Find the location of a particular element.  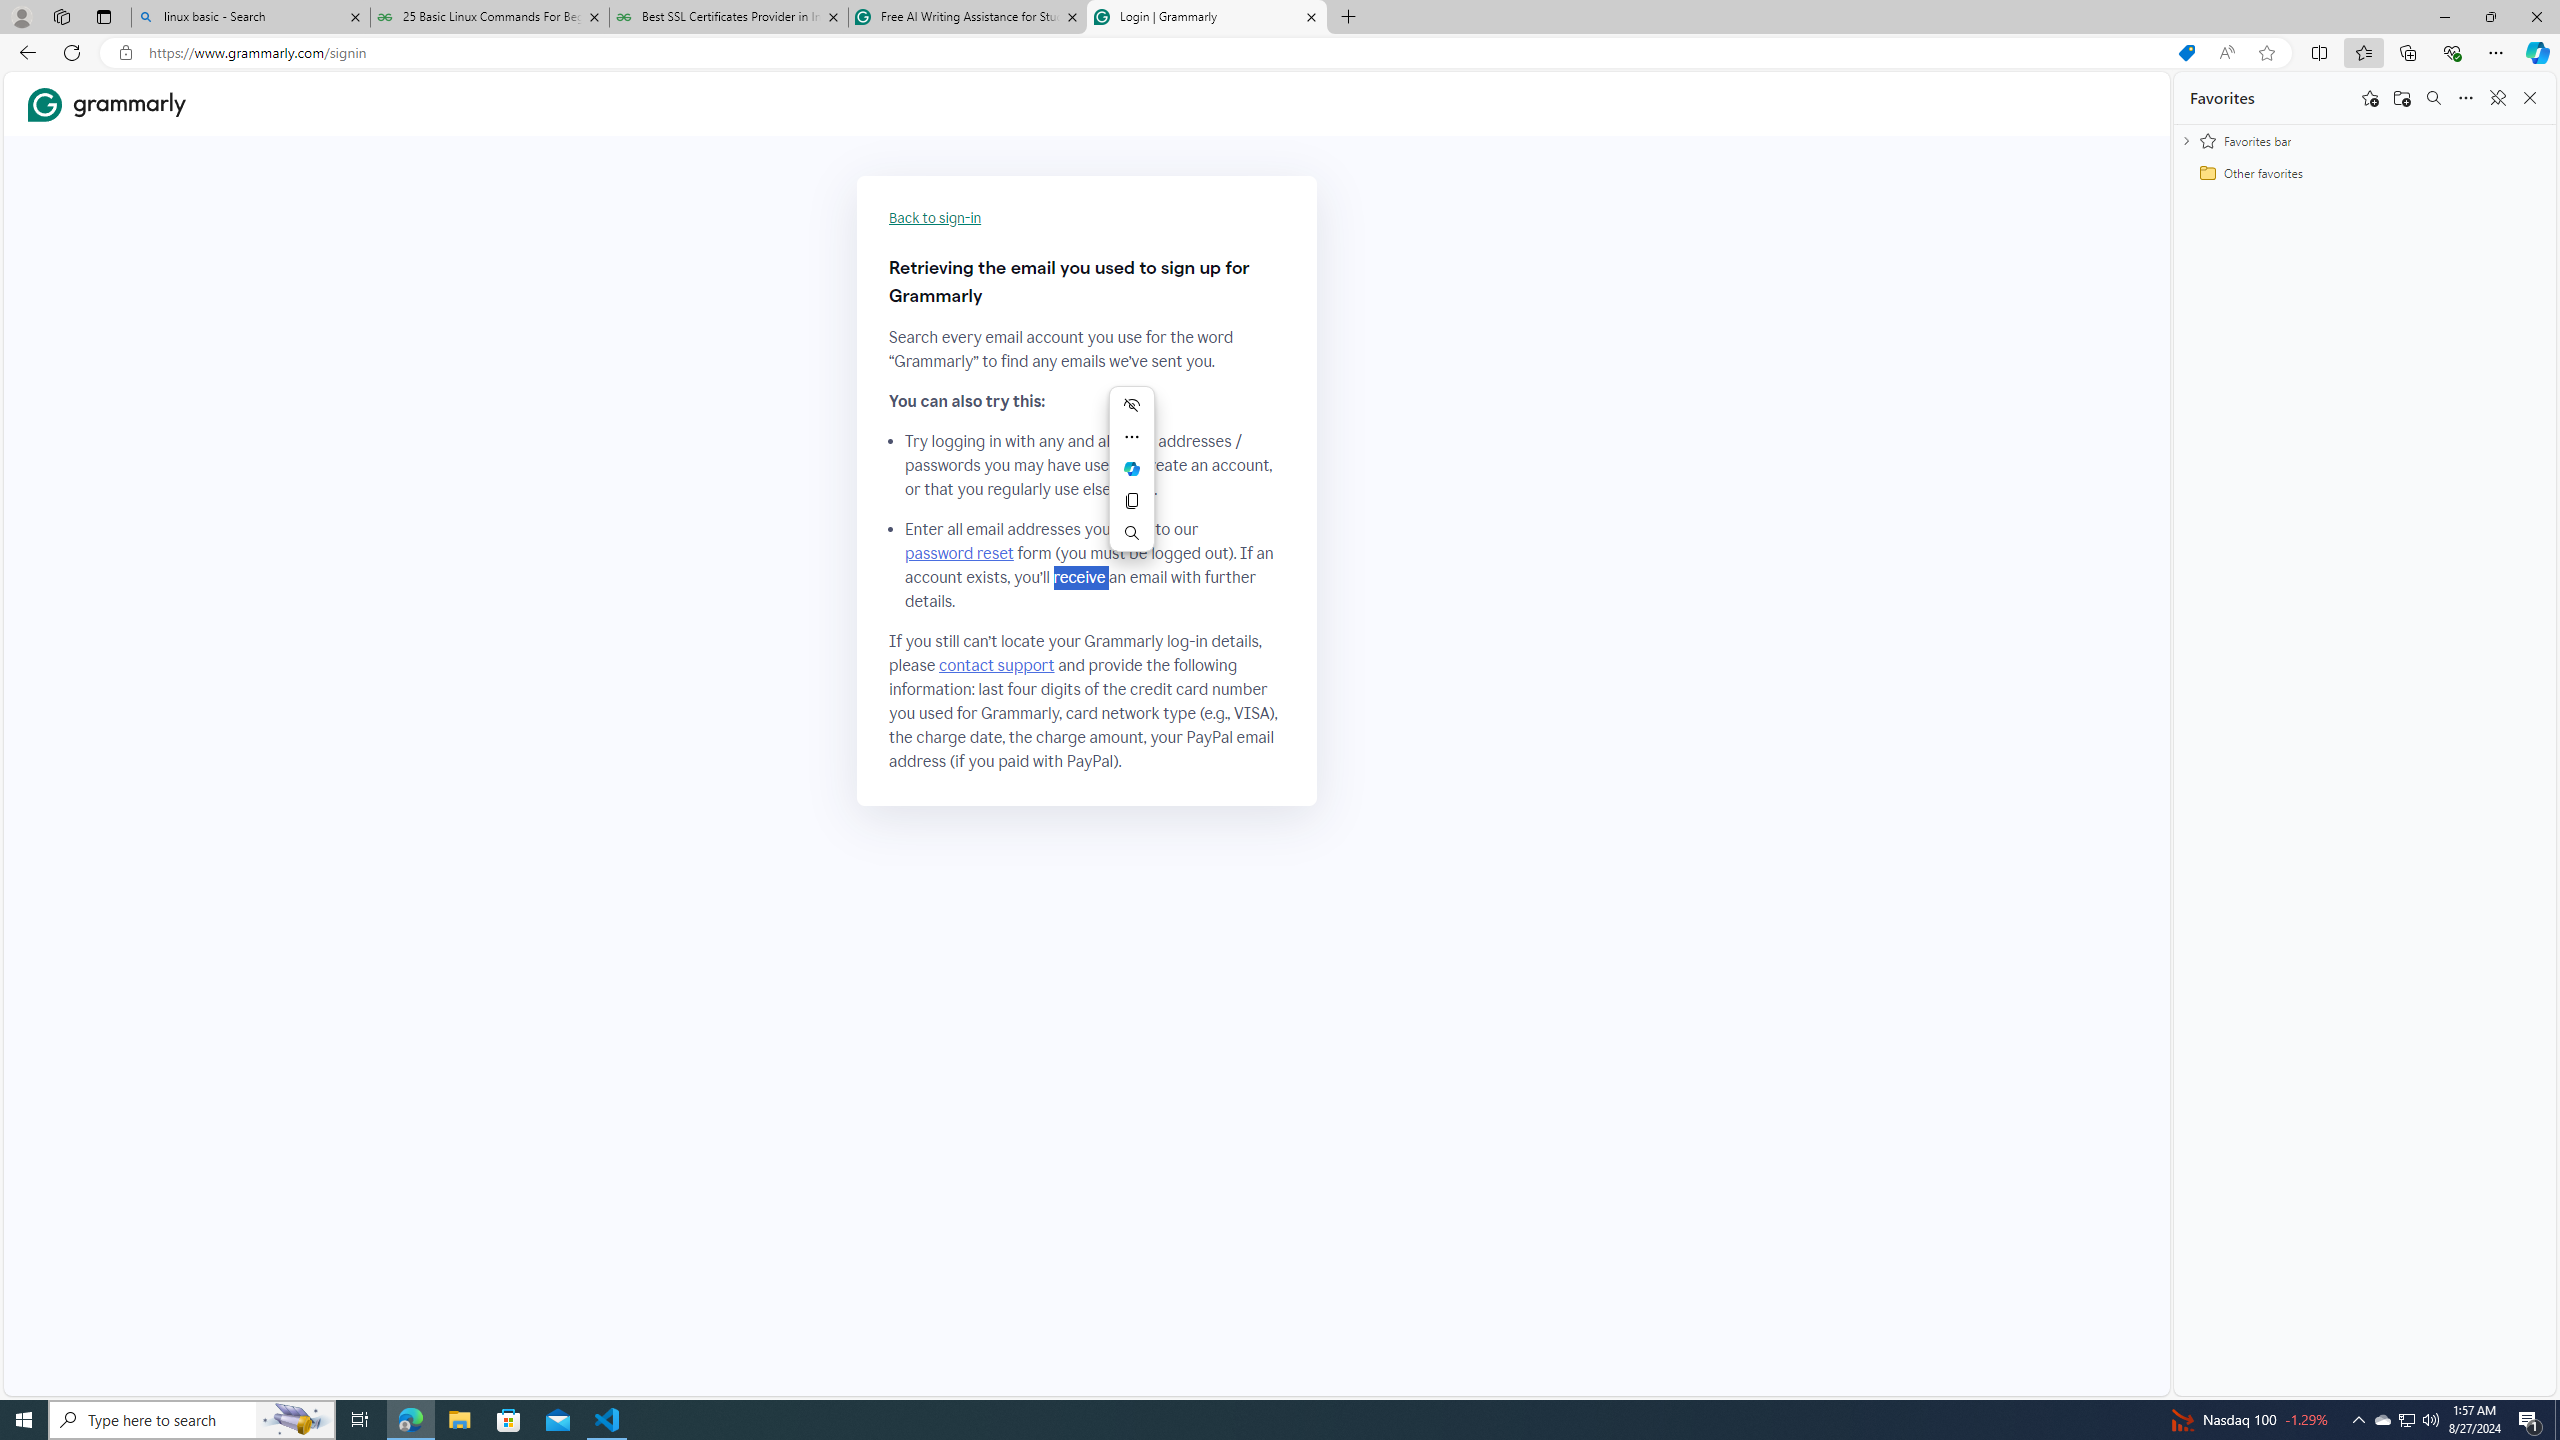

Add folder is located at coordinates (2402, 98).